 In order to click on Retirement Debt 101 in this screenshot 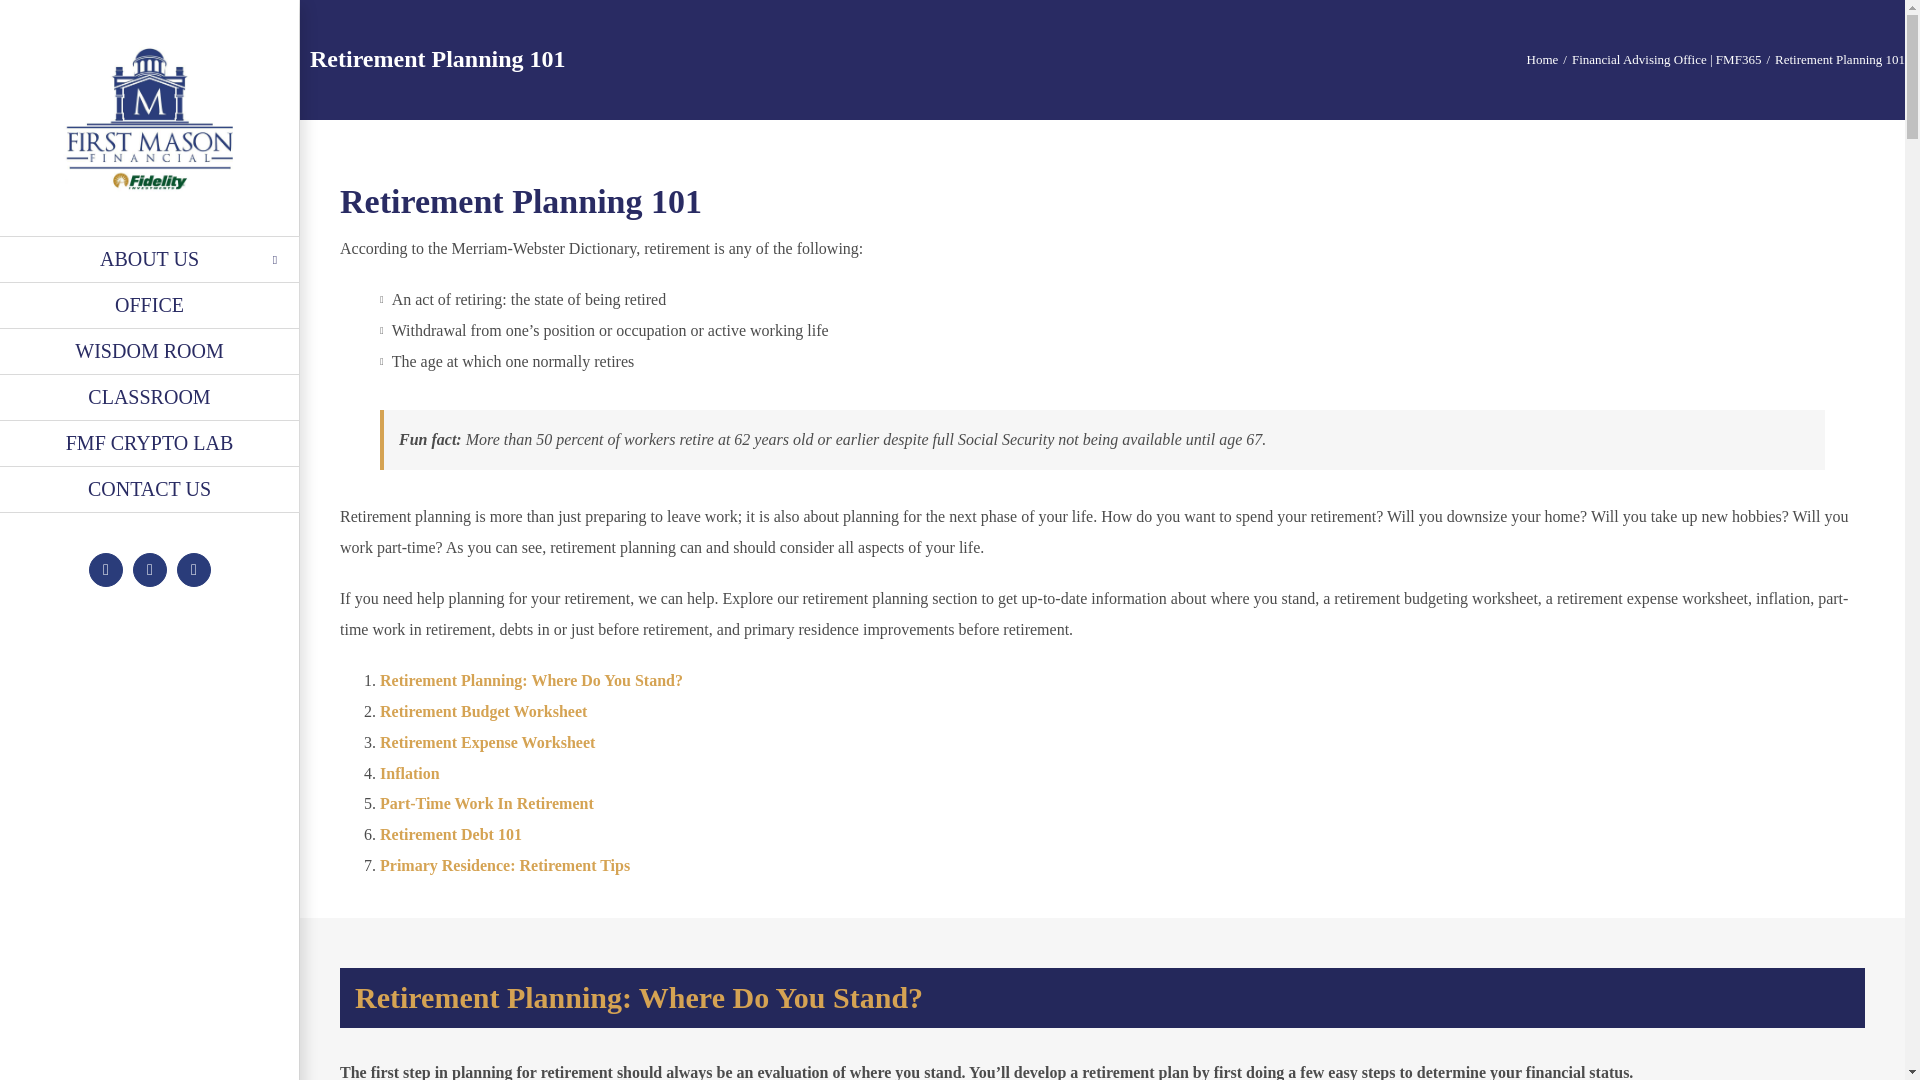, I will do `click(451, 834)`.